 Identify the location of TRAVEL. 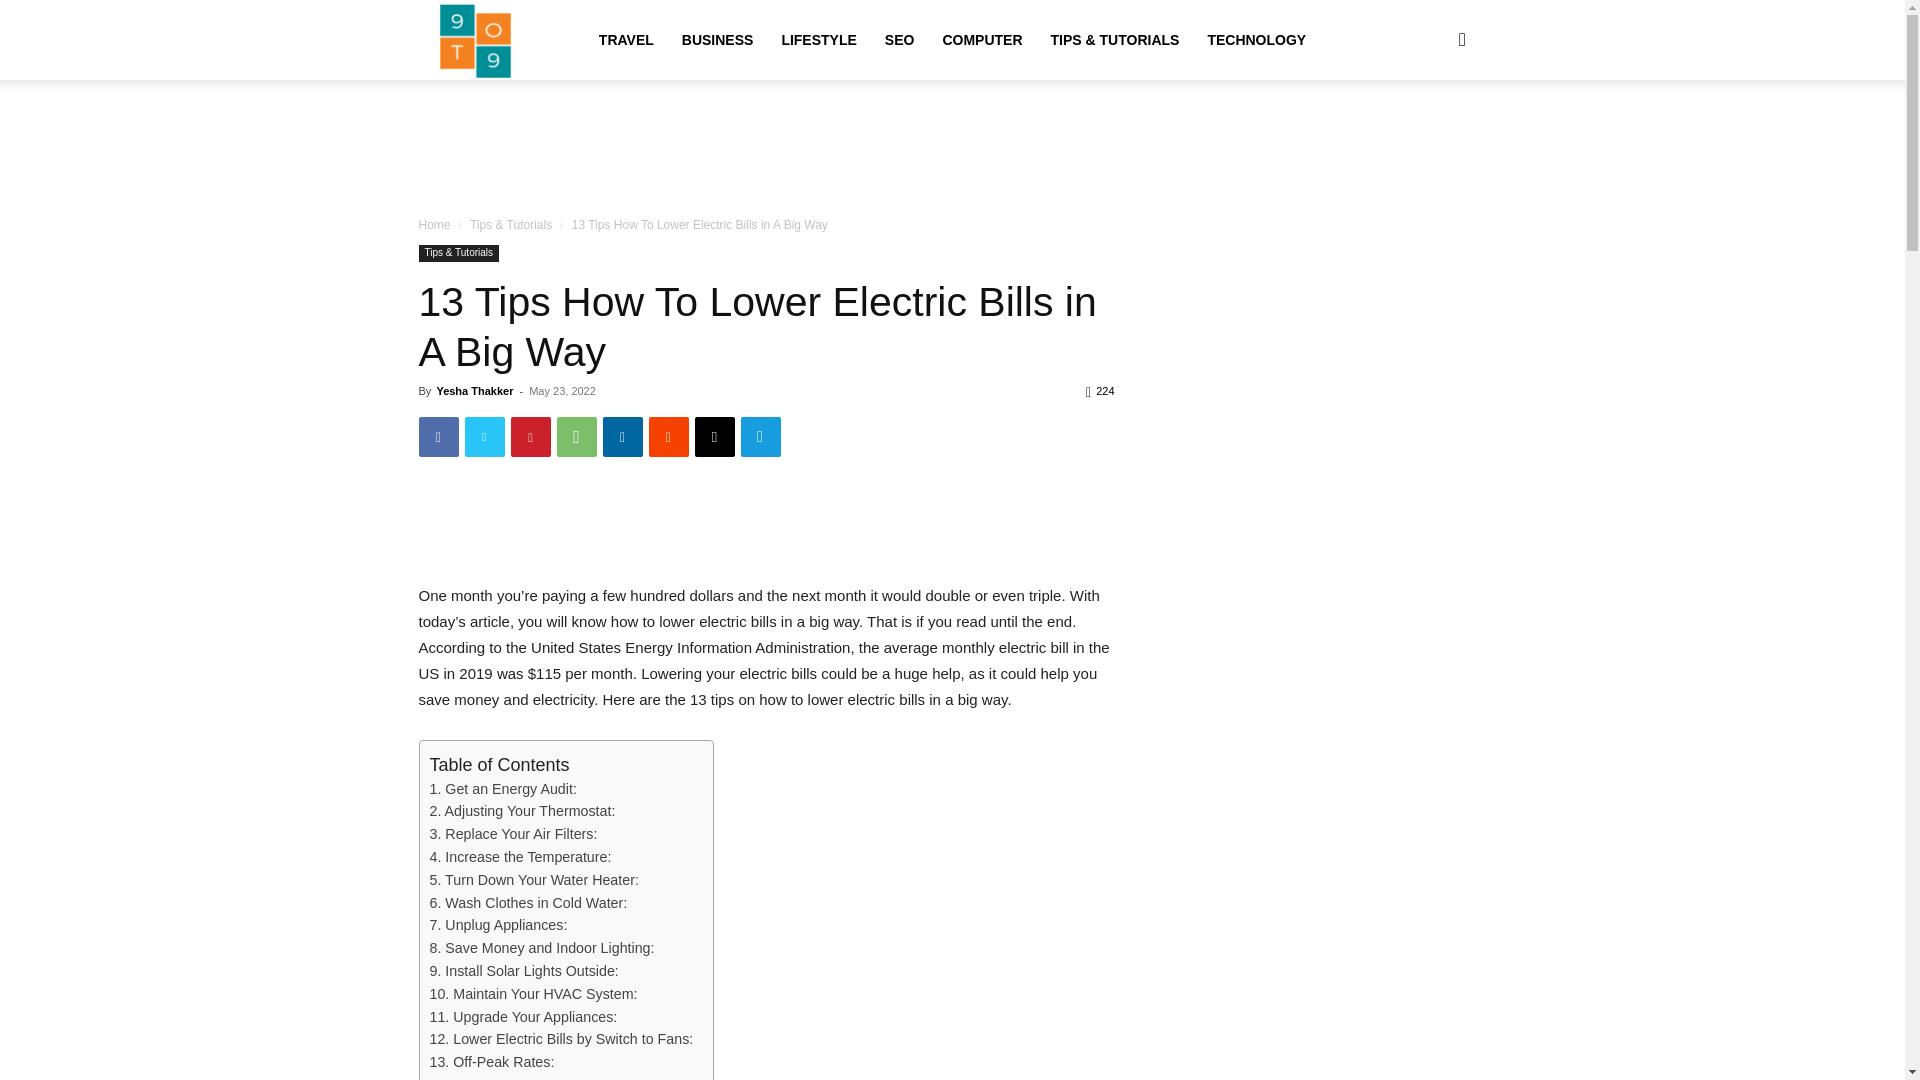
(626, 40).